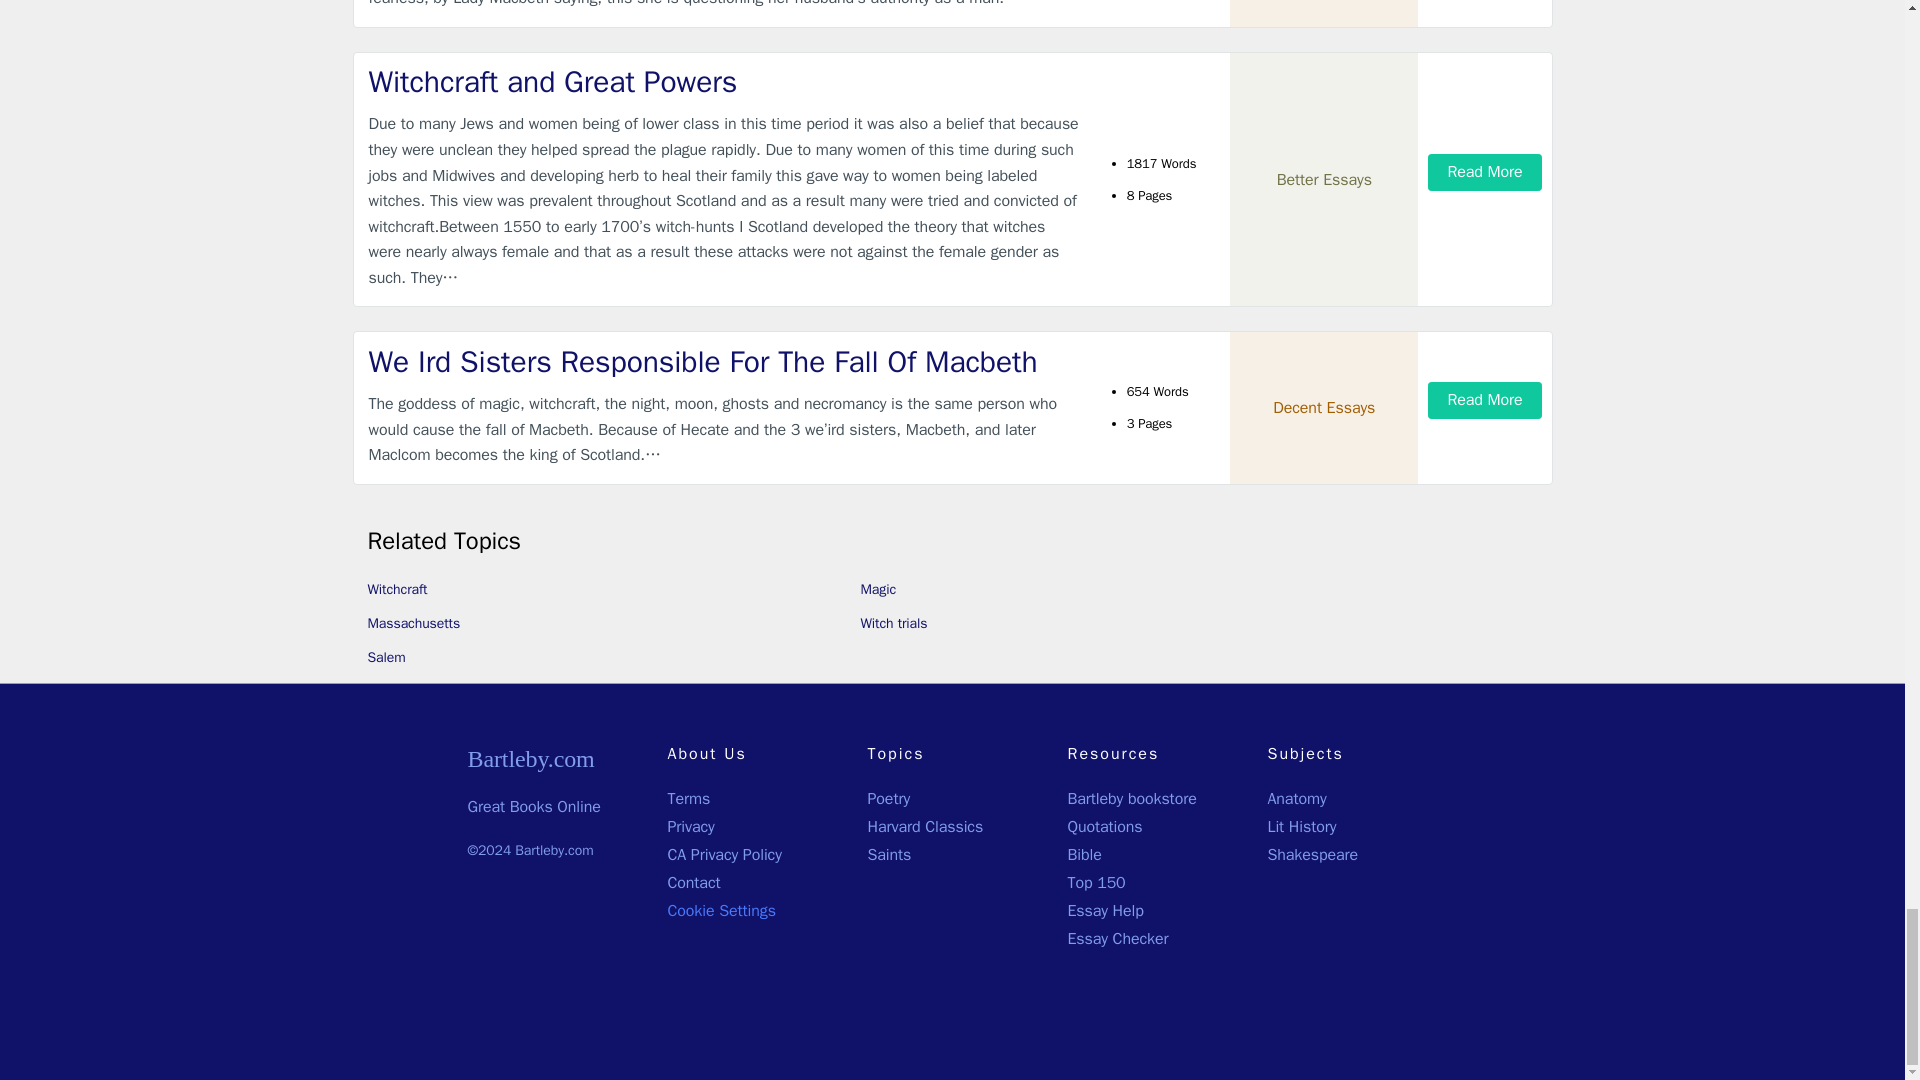 Image resolution: width=1920 pixels, height=1080 pixels. I want to click on Salem, so click(386, 658).